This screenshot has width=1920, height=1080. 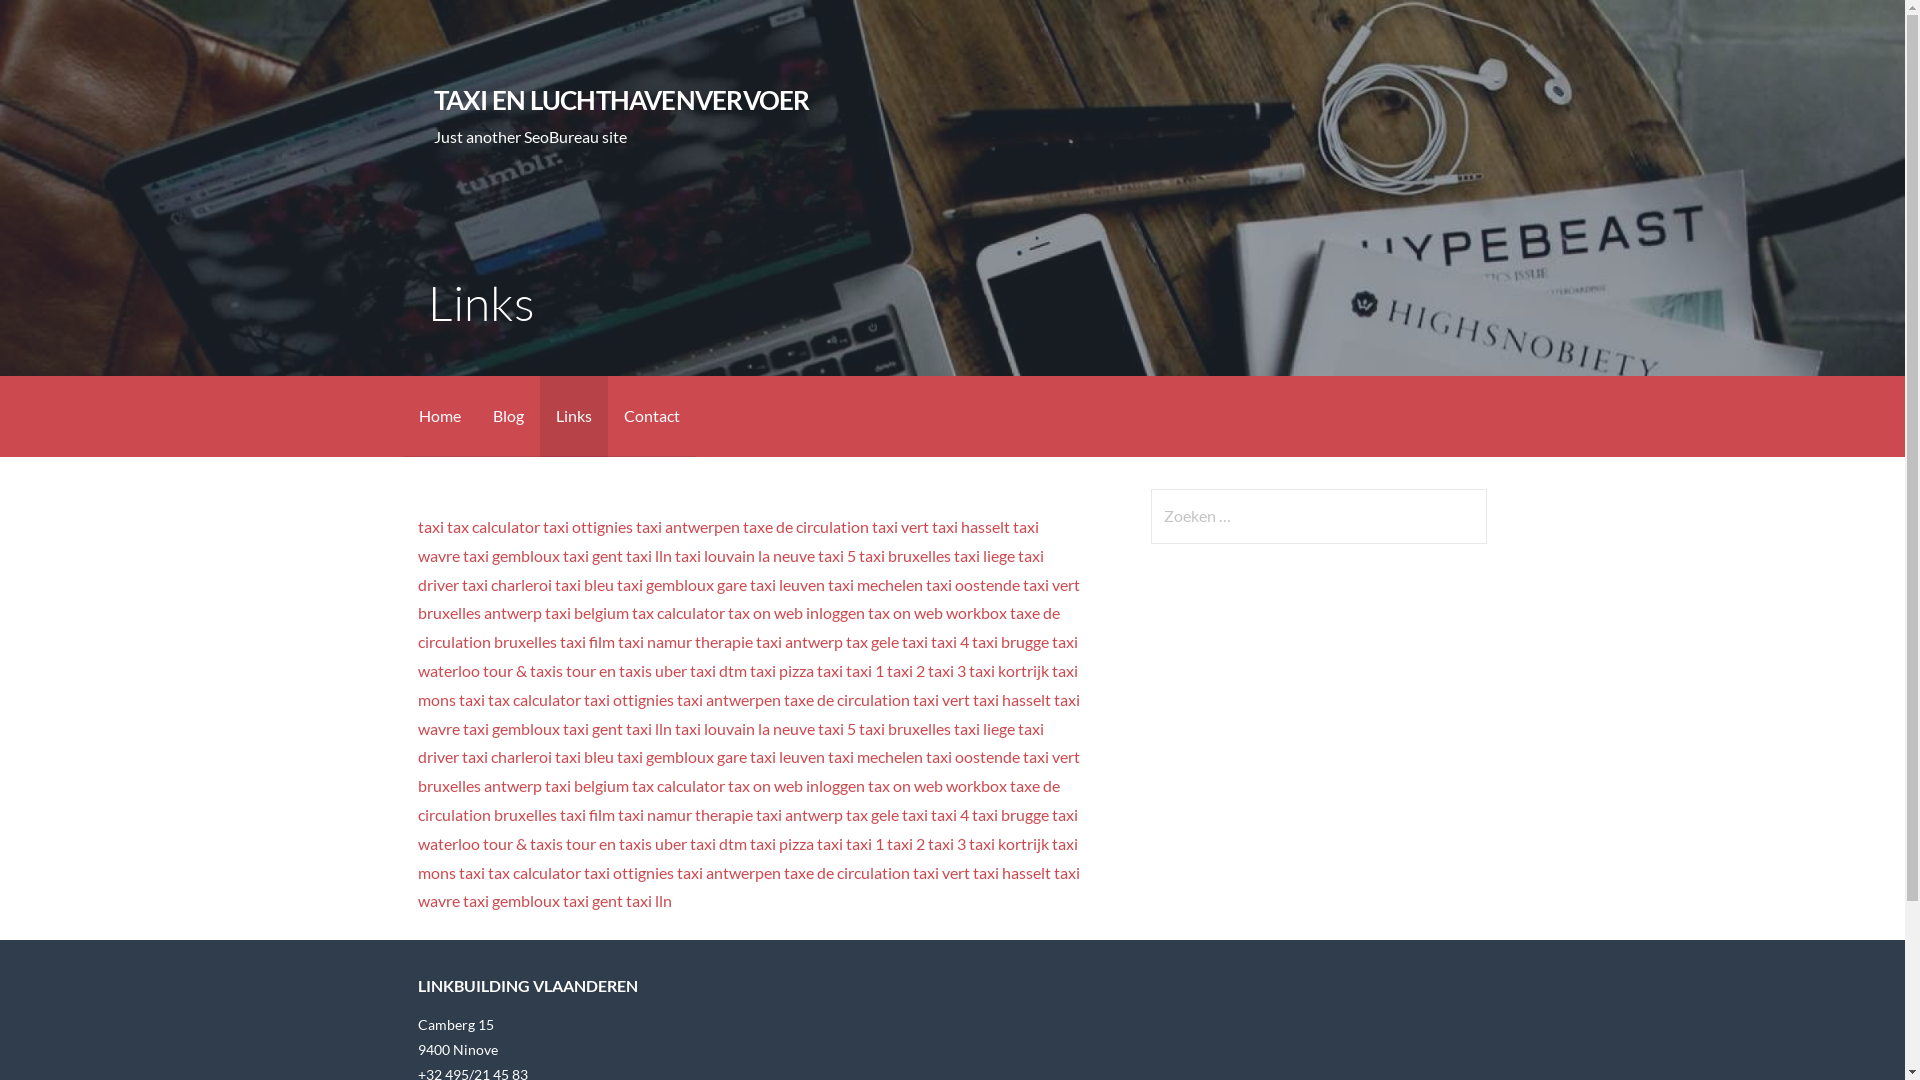 What do you see at coordinates (652, 416) in the screenshot?
I see `Contact` at bounding box center [652, 416].